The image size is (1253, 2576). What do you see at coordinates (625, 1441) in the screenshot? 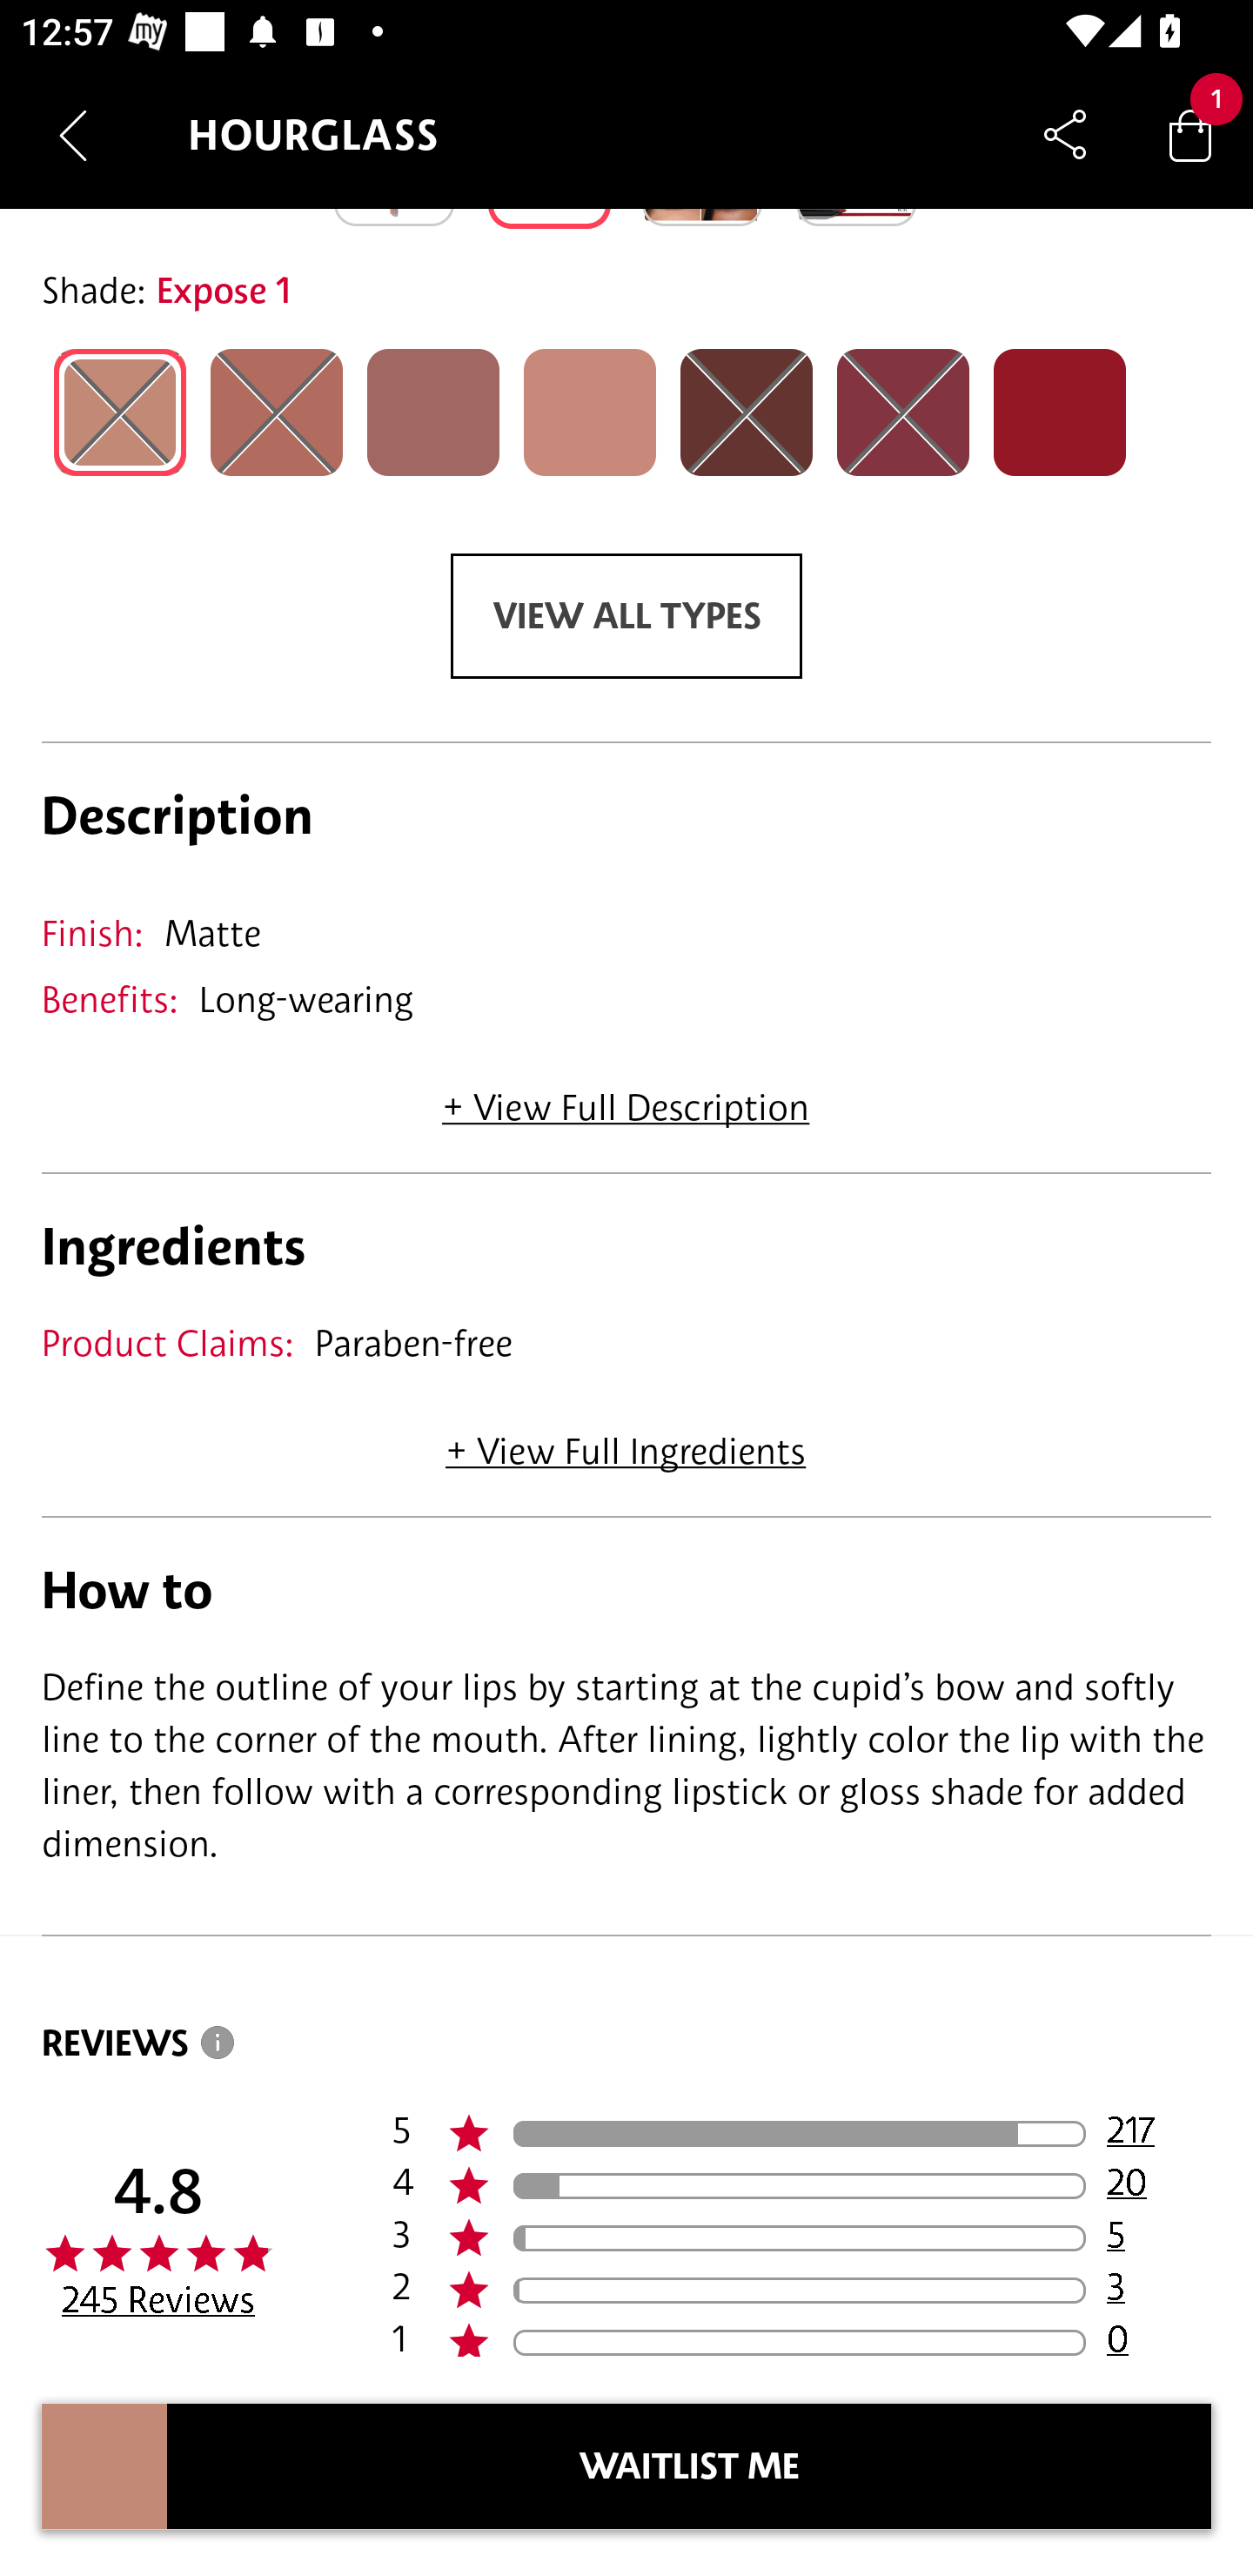
I see `+ View Full Ingredients` at bounding box center [625, 1441].